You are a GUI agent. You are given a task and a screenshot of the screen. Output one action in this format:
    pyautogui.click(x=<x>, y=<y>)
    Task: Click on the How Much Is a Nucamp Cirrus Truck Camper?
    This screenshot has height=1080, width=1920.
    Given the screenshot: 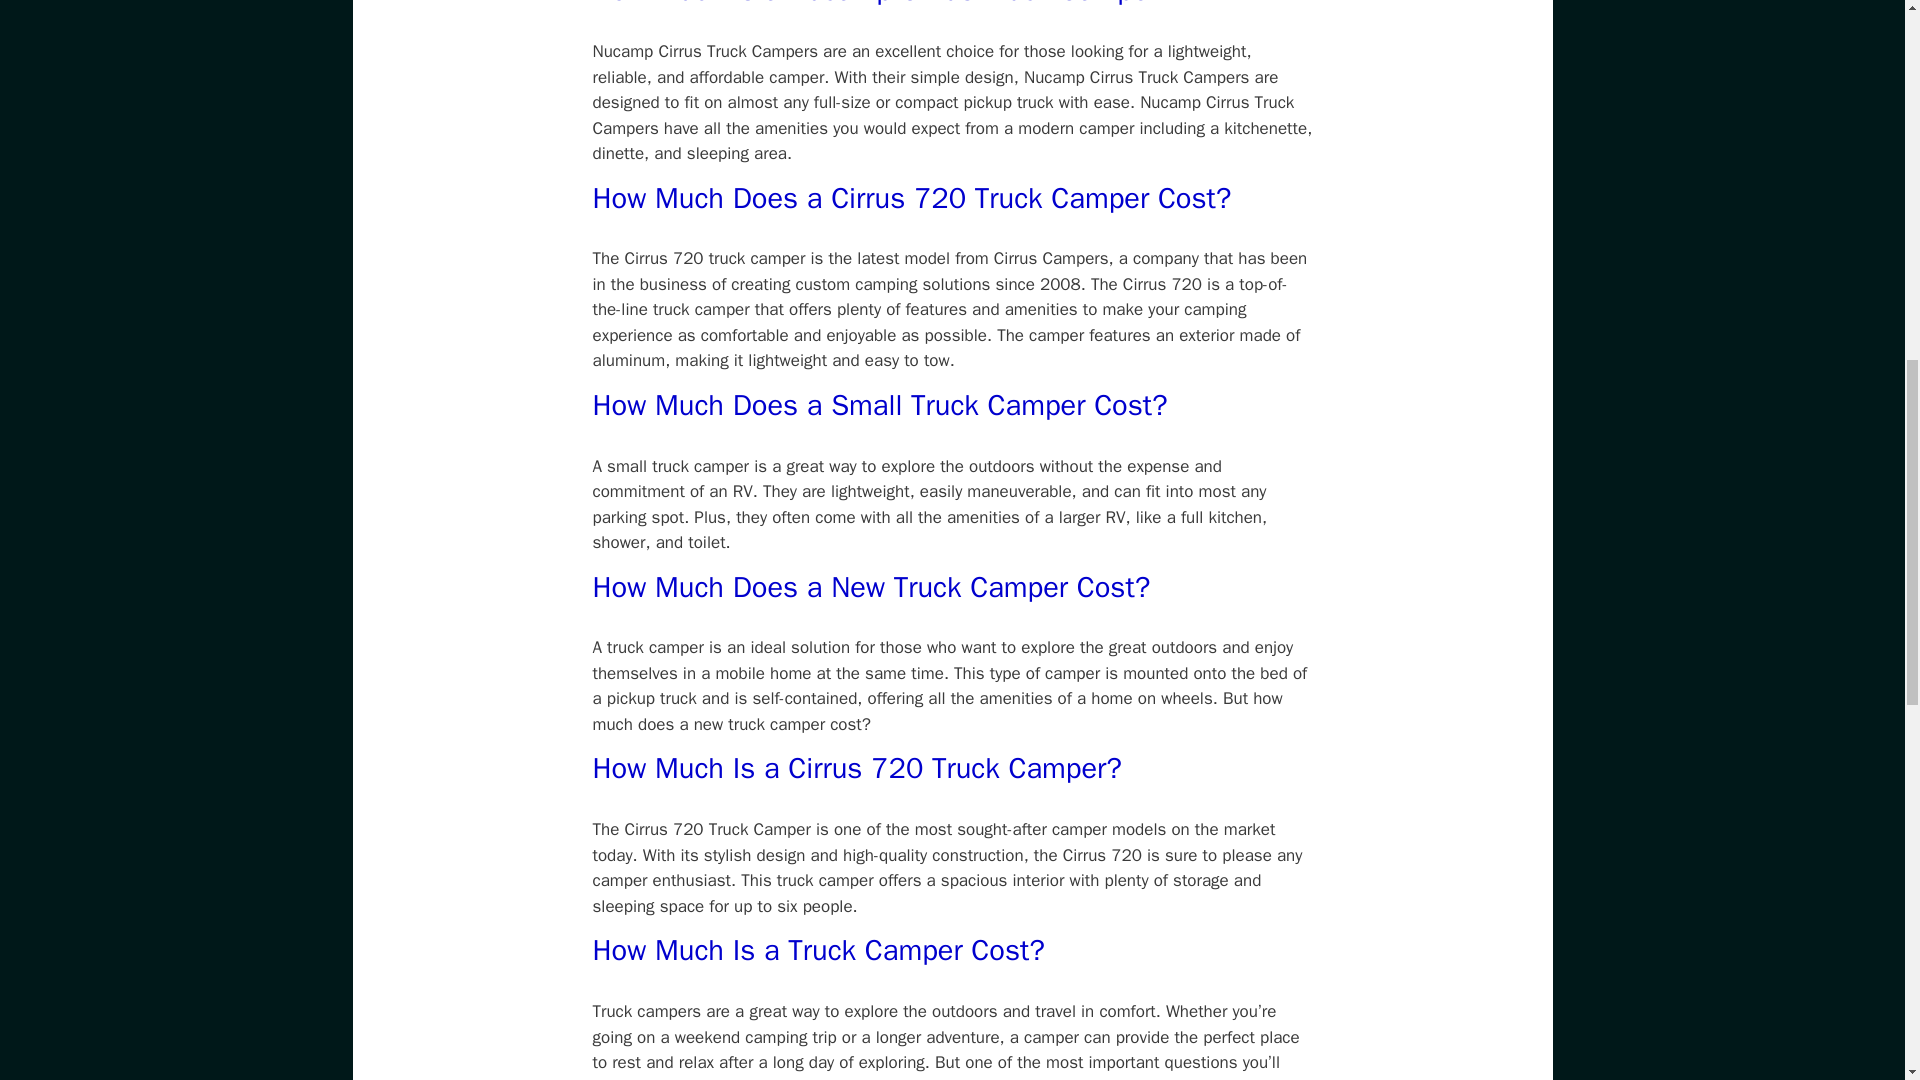 What is the action you would take?
    pyautogui.click(x=882, y=4)
    